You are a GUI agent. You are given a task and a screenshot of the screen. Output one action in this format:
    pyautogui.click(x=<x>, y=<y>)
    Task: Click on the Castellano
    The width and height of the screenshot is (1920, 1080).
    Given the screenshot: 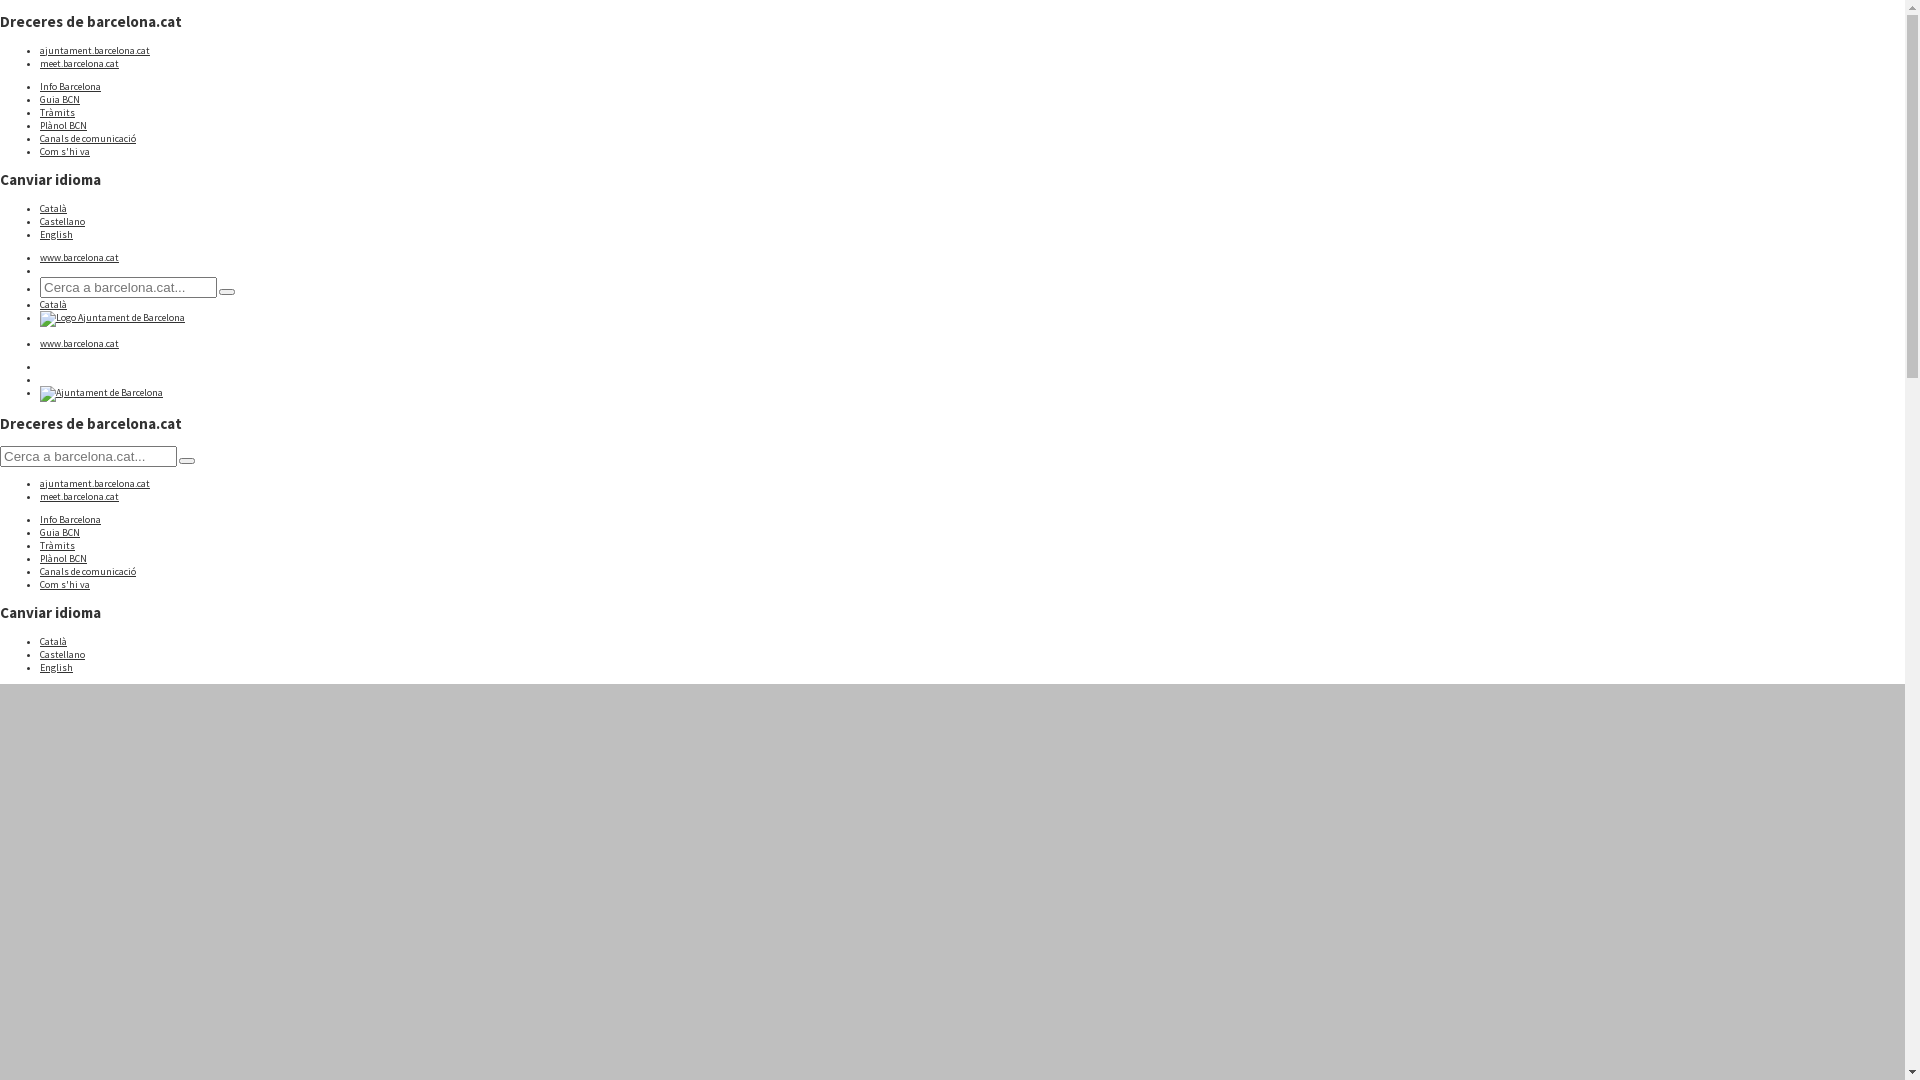 What is the action you would take?
    pyautogui.click(x=62, y=222)
    